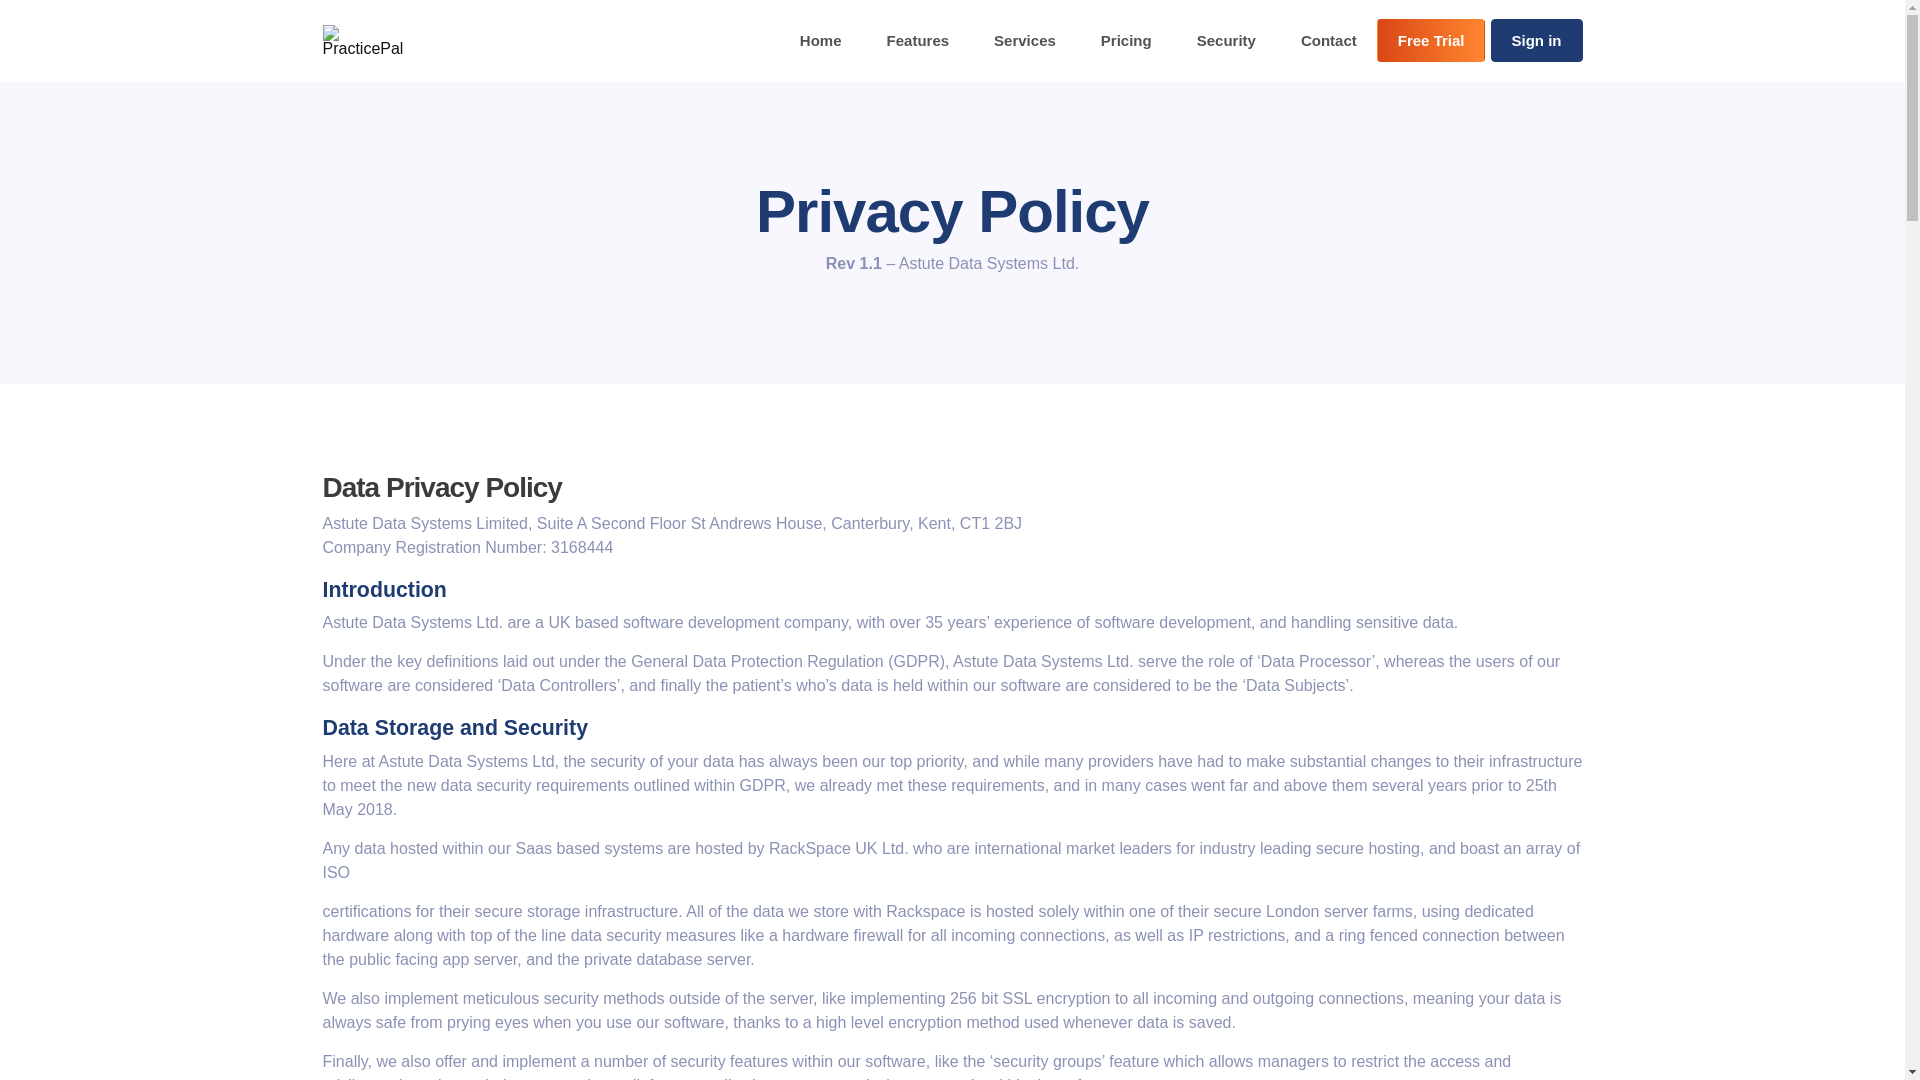 The image size is (1920, 1080). I want to click on Home, so click(820, 40).